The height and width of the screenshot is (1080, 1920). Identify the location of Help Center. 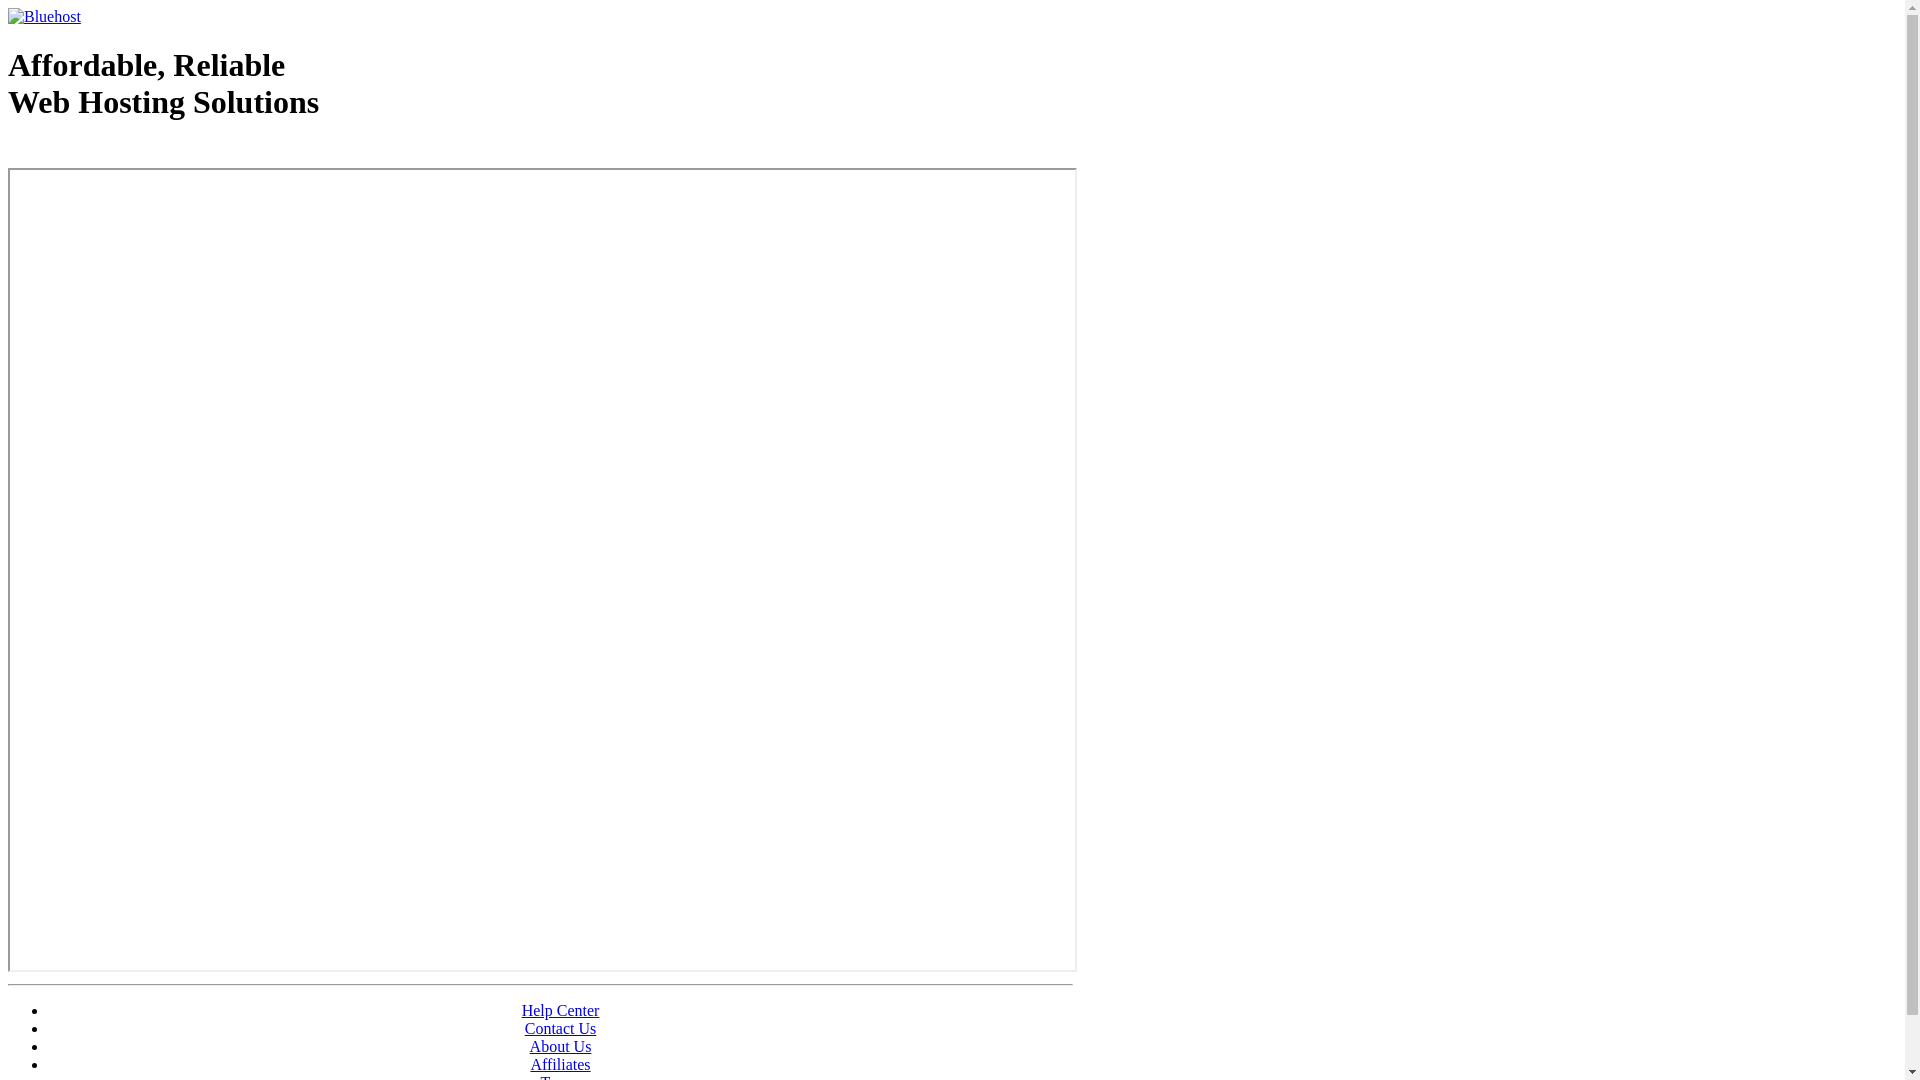
(561, 1010).